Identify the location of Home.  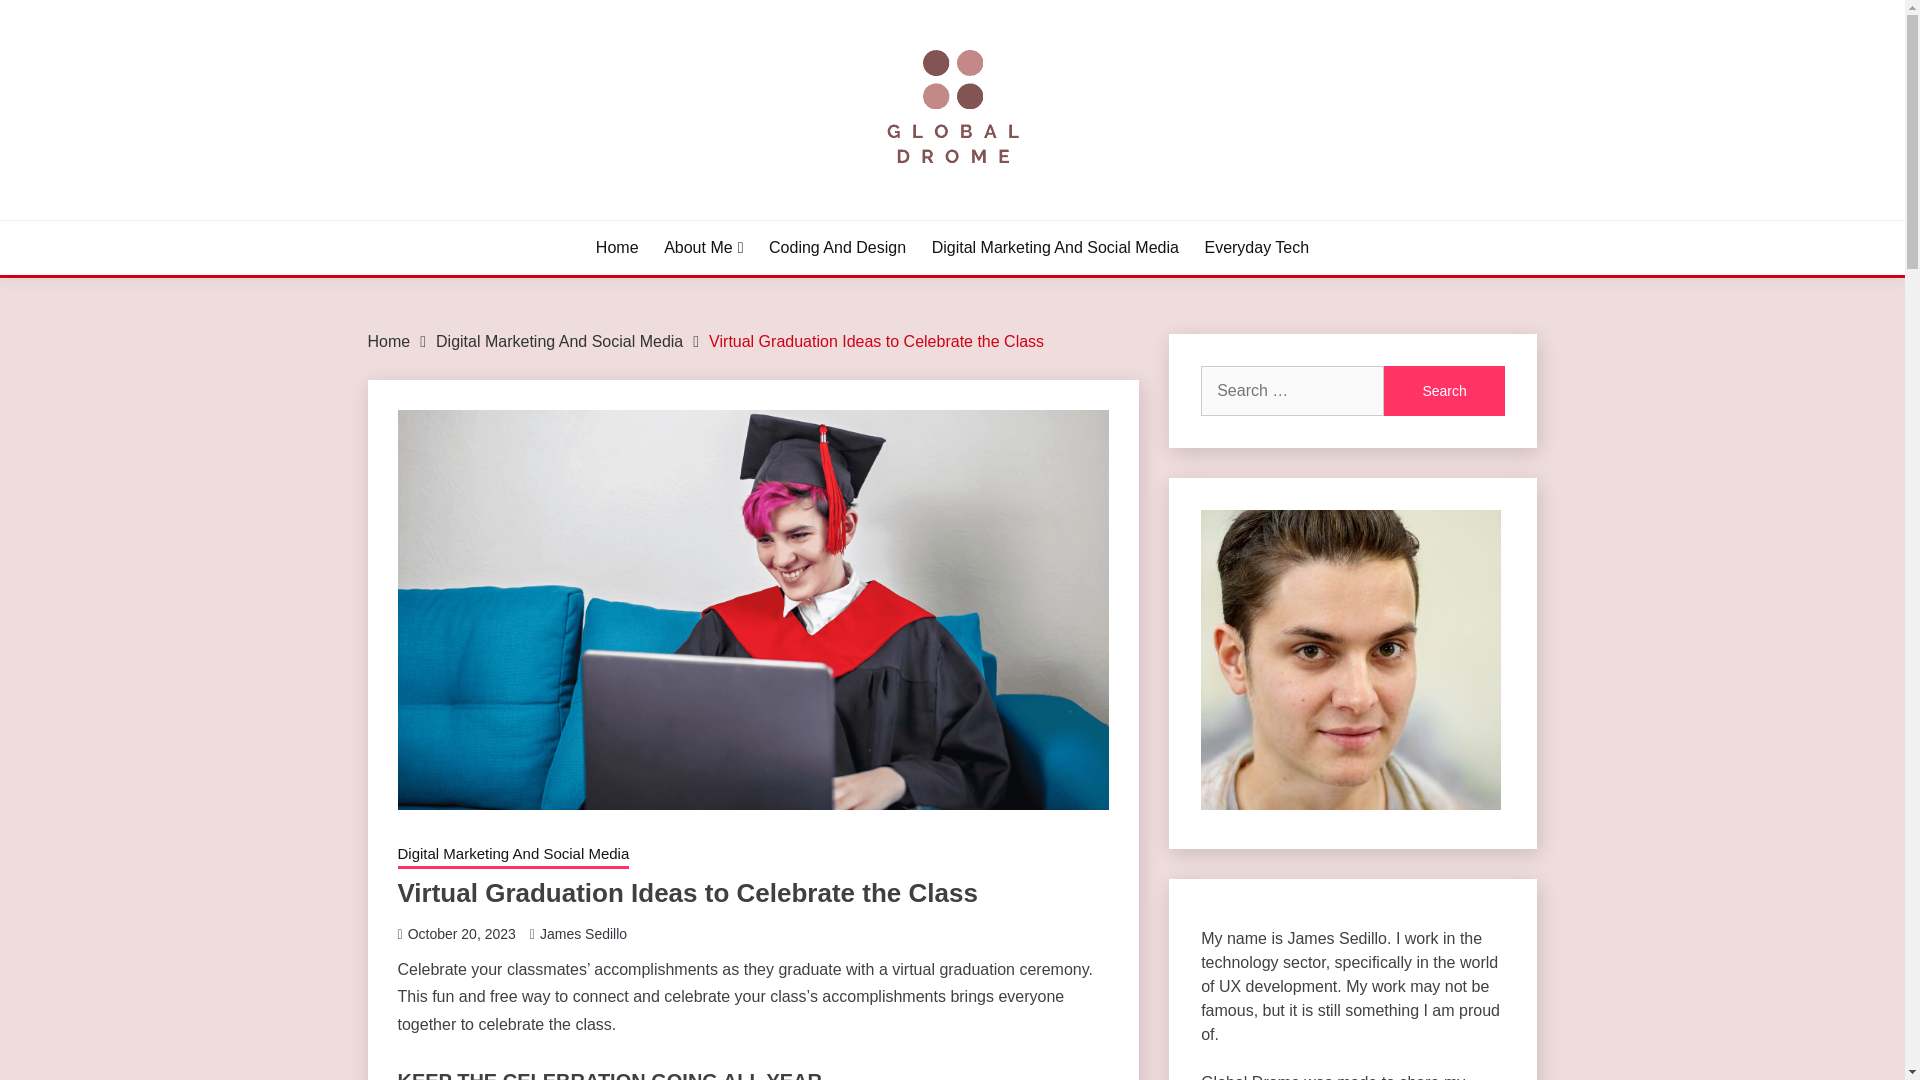
(617, 248).